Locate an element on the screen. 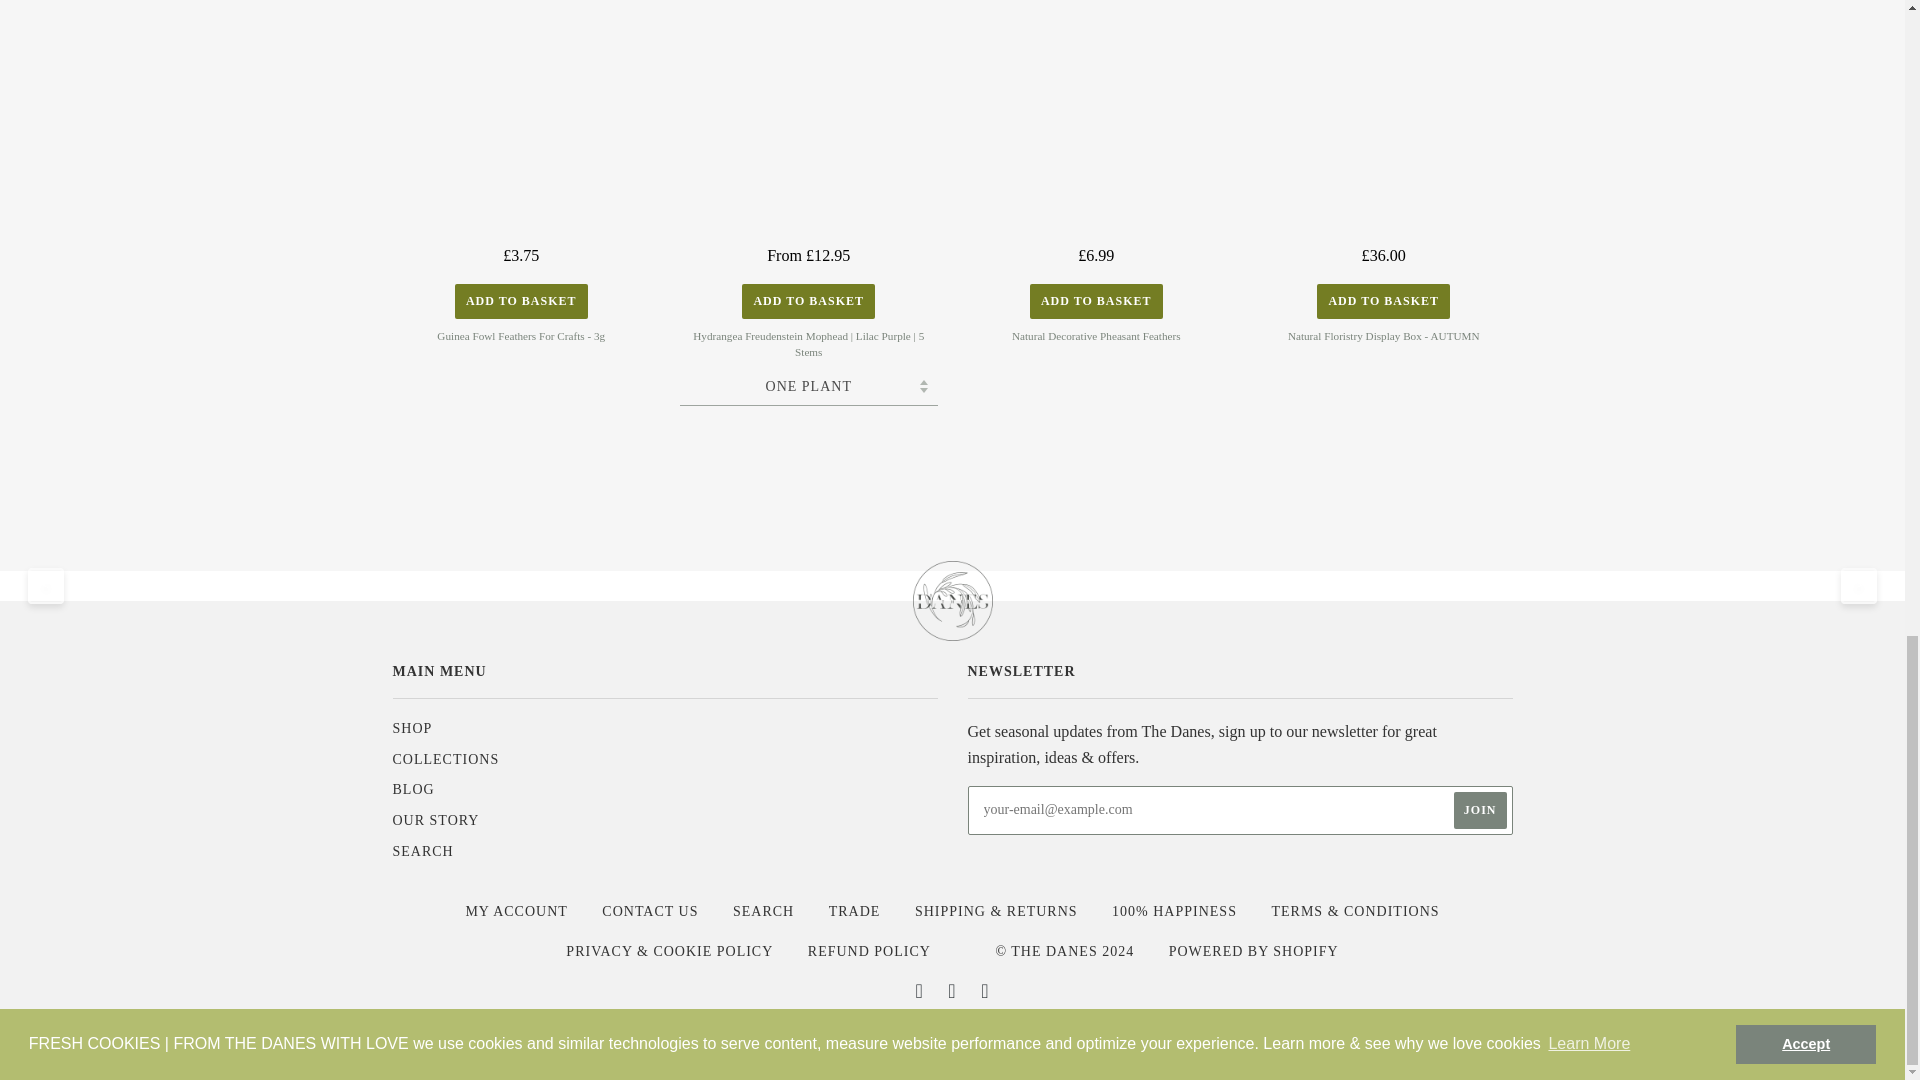 Image resolution: width=1920 pixels, height=1080 pixels. PAYPAL is located at coordinates (1071, 1036).